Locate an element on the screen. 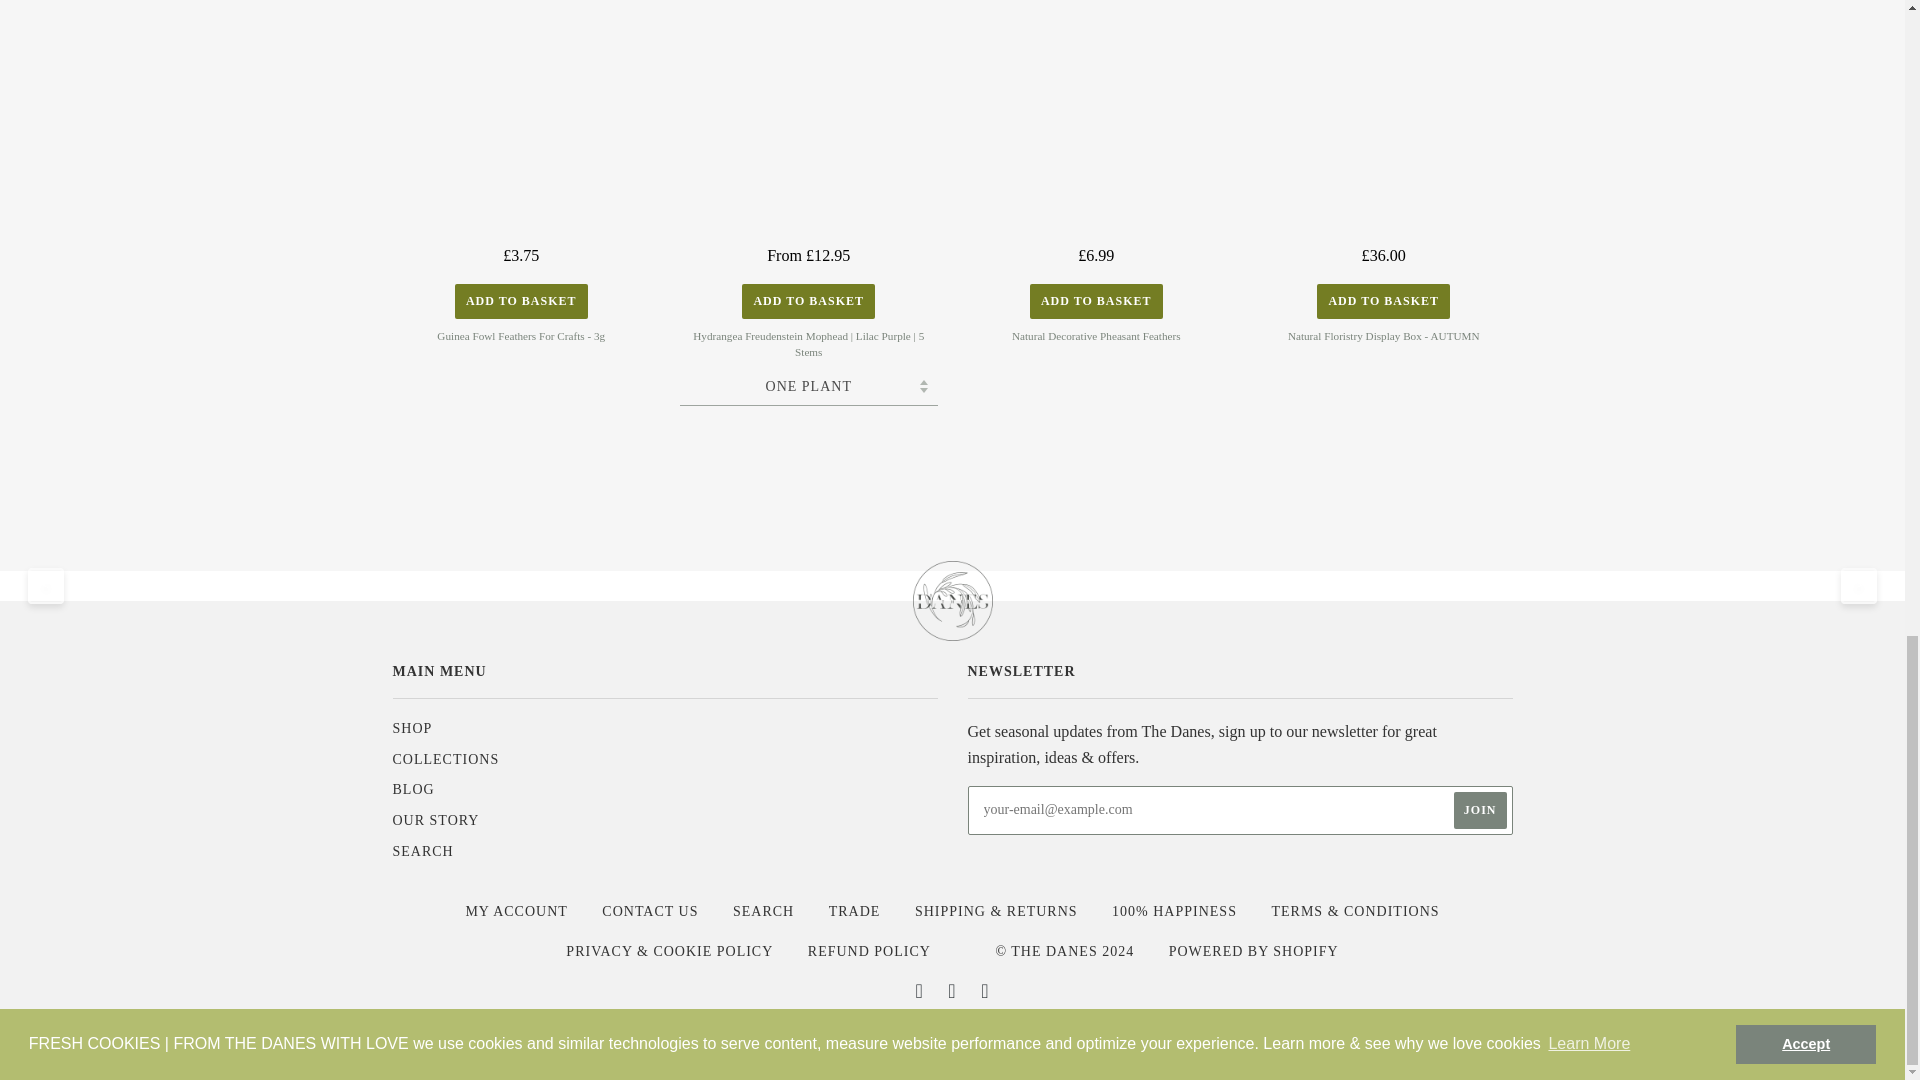 Image resolution: width=1920 pixels, height=1080 pixels. PAYPAL is located at coordinates (1071, 1036).